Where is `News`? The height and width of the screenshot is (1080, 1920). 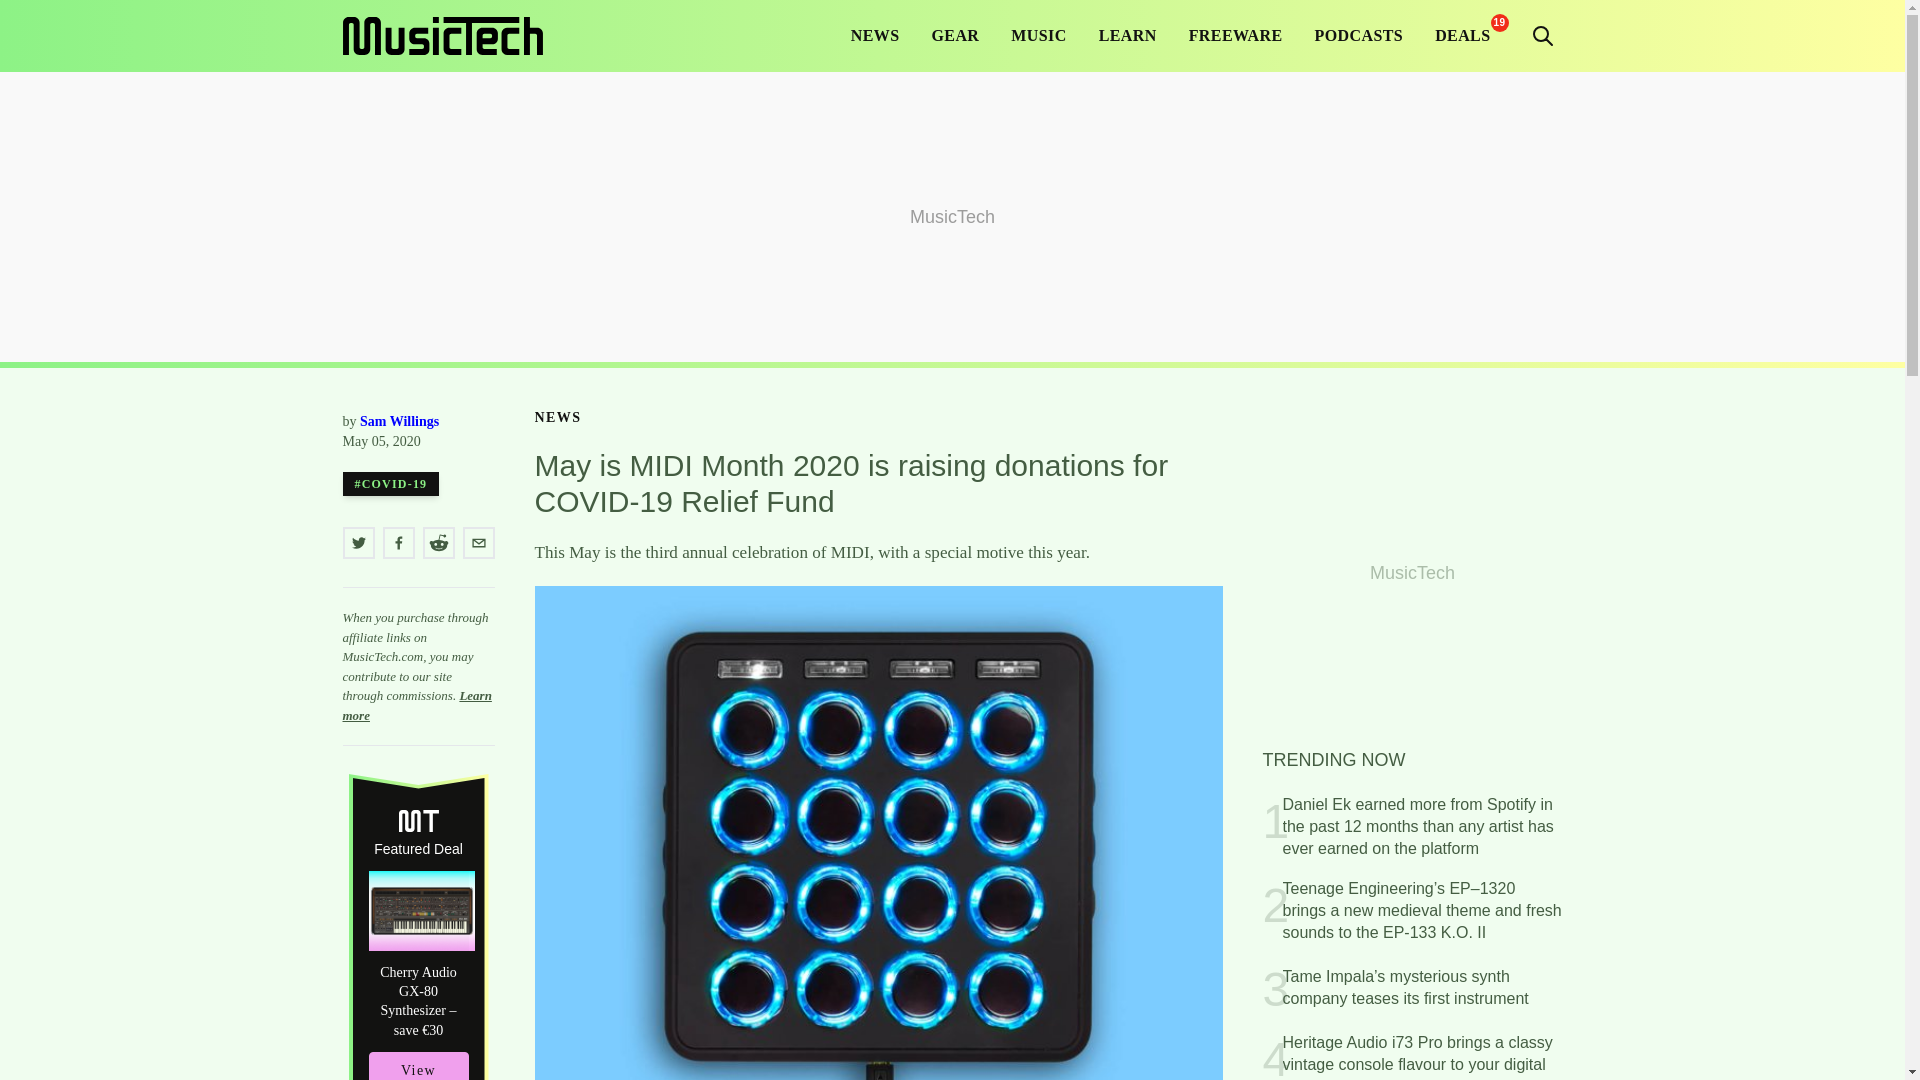 News is located at coordinates (557, 418).